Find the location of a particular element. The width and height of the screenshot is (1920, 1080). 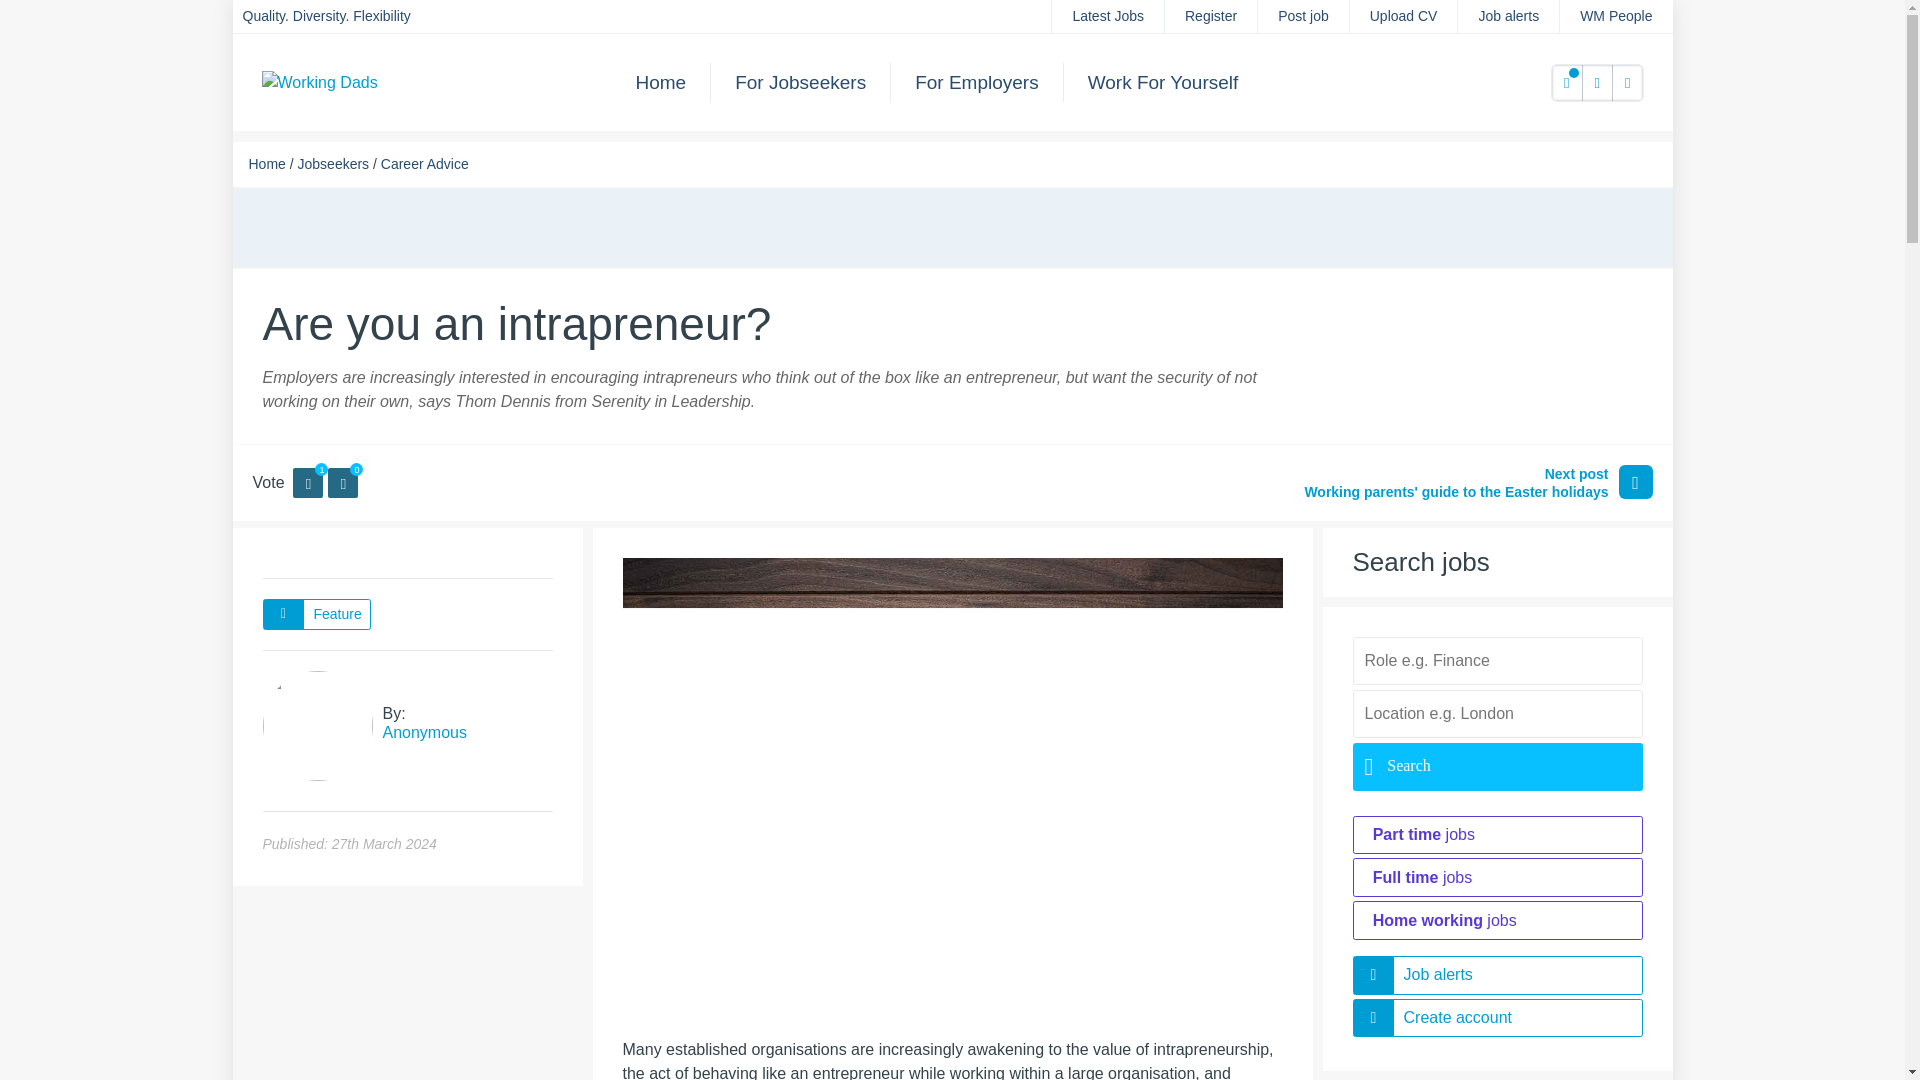

Home is located at coordinates (661, 82).